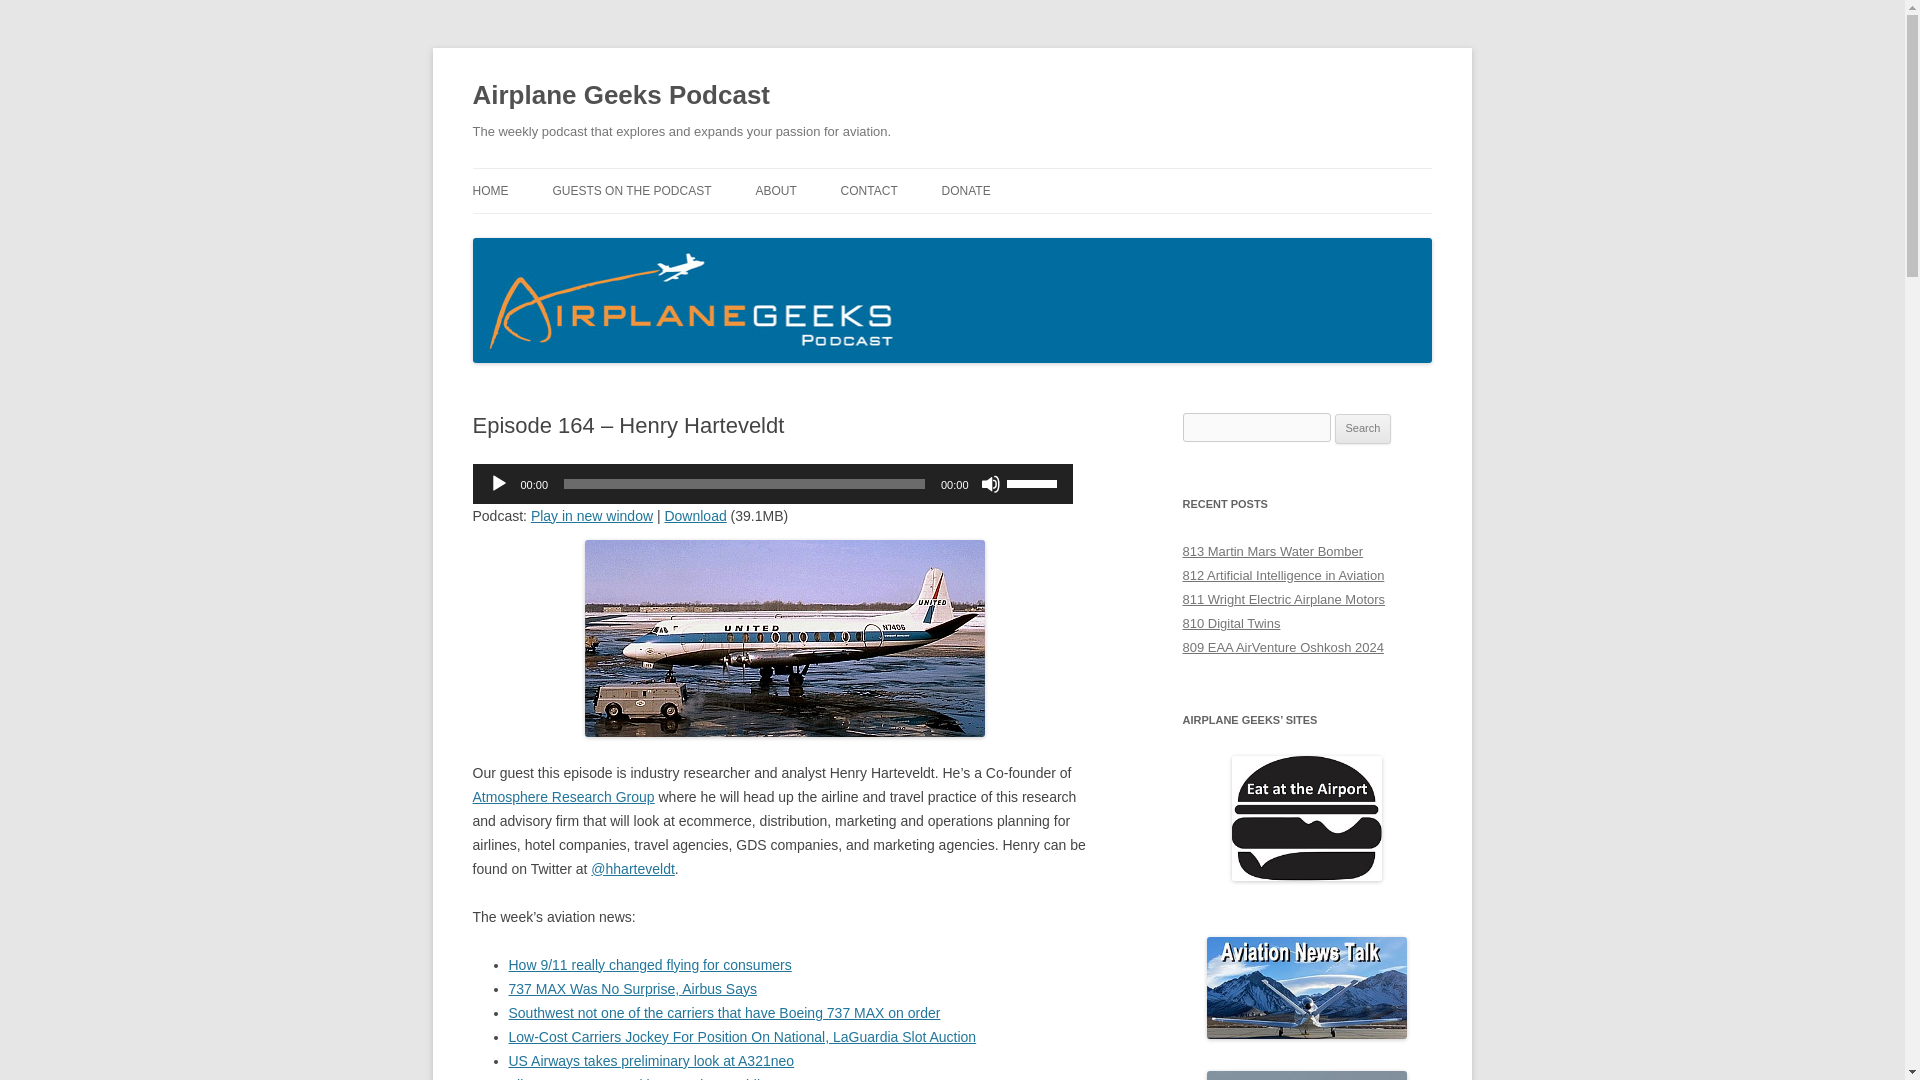 This screenshot has width=1920, height=1080. I want to click on CONTACT, so click(869, 190).